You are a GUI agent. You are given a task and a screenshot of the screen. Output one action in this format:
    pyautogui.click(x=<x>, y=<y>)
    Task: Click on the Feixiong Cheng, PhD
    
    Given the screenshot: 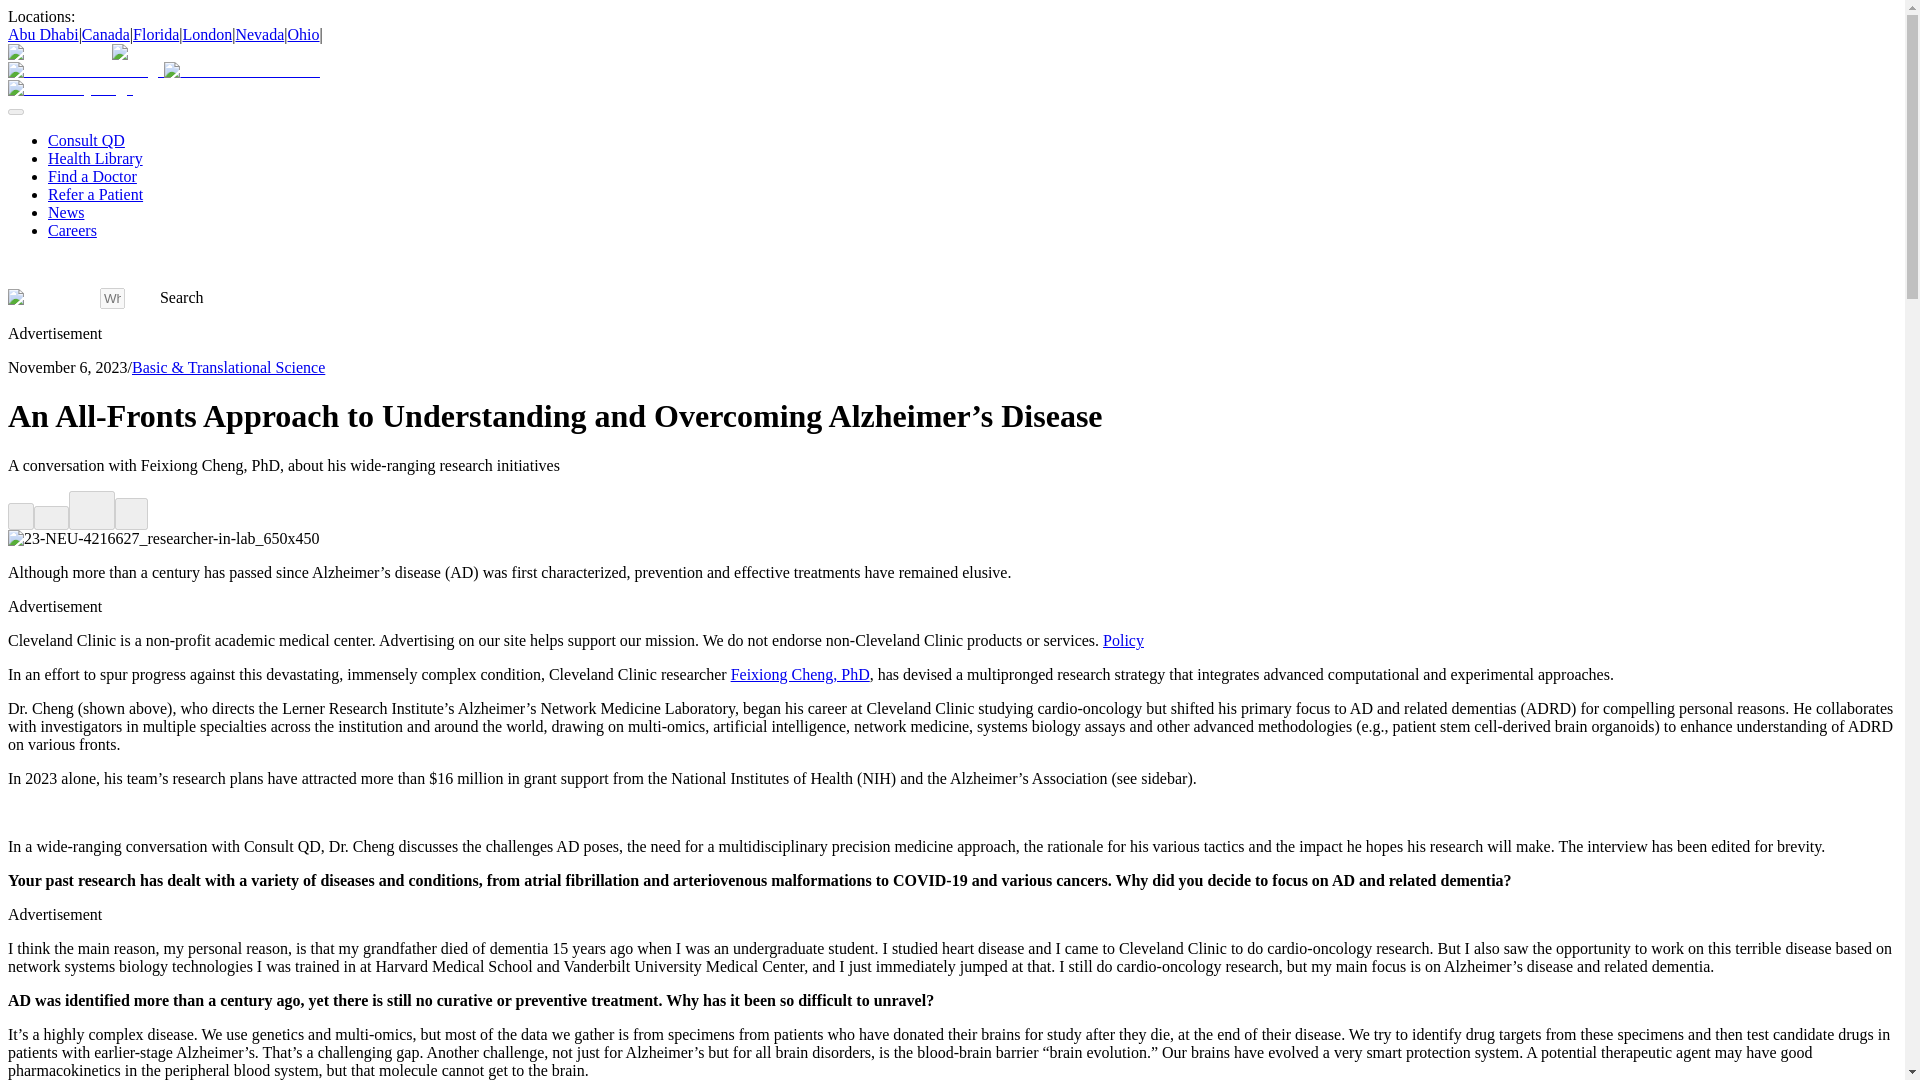 What is the action you would take?
    pyautogui.click(x=800, y=674)
    